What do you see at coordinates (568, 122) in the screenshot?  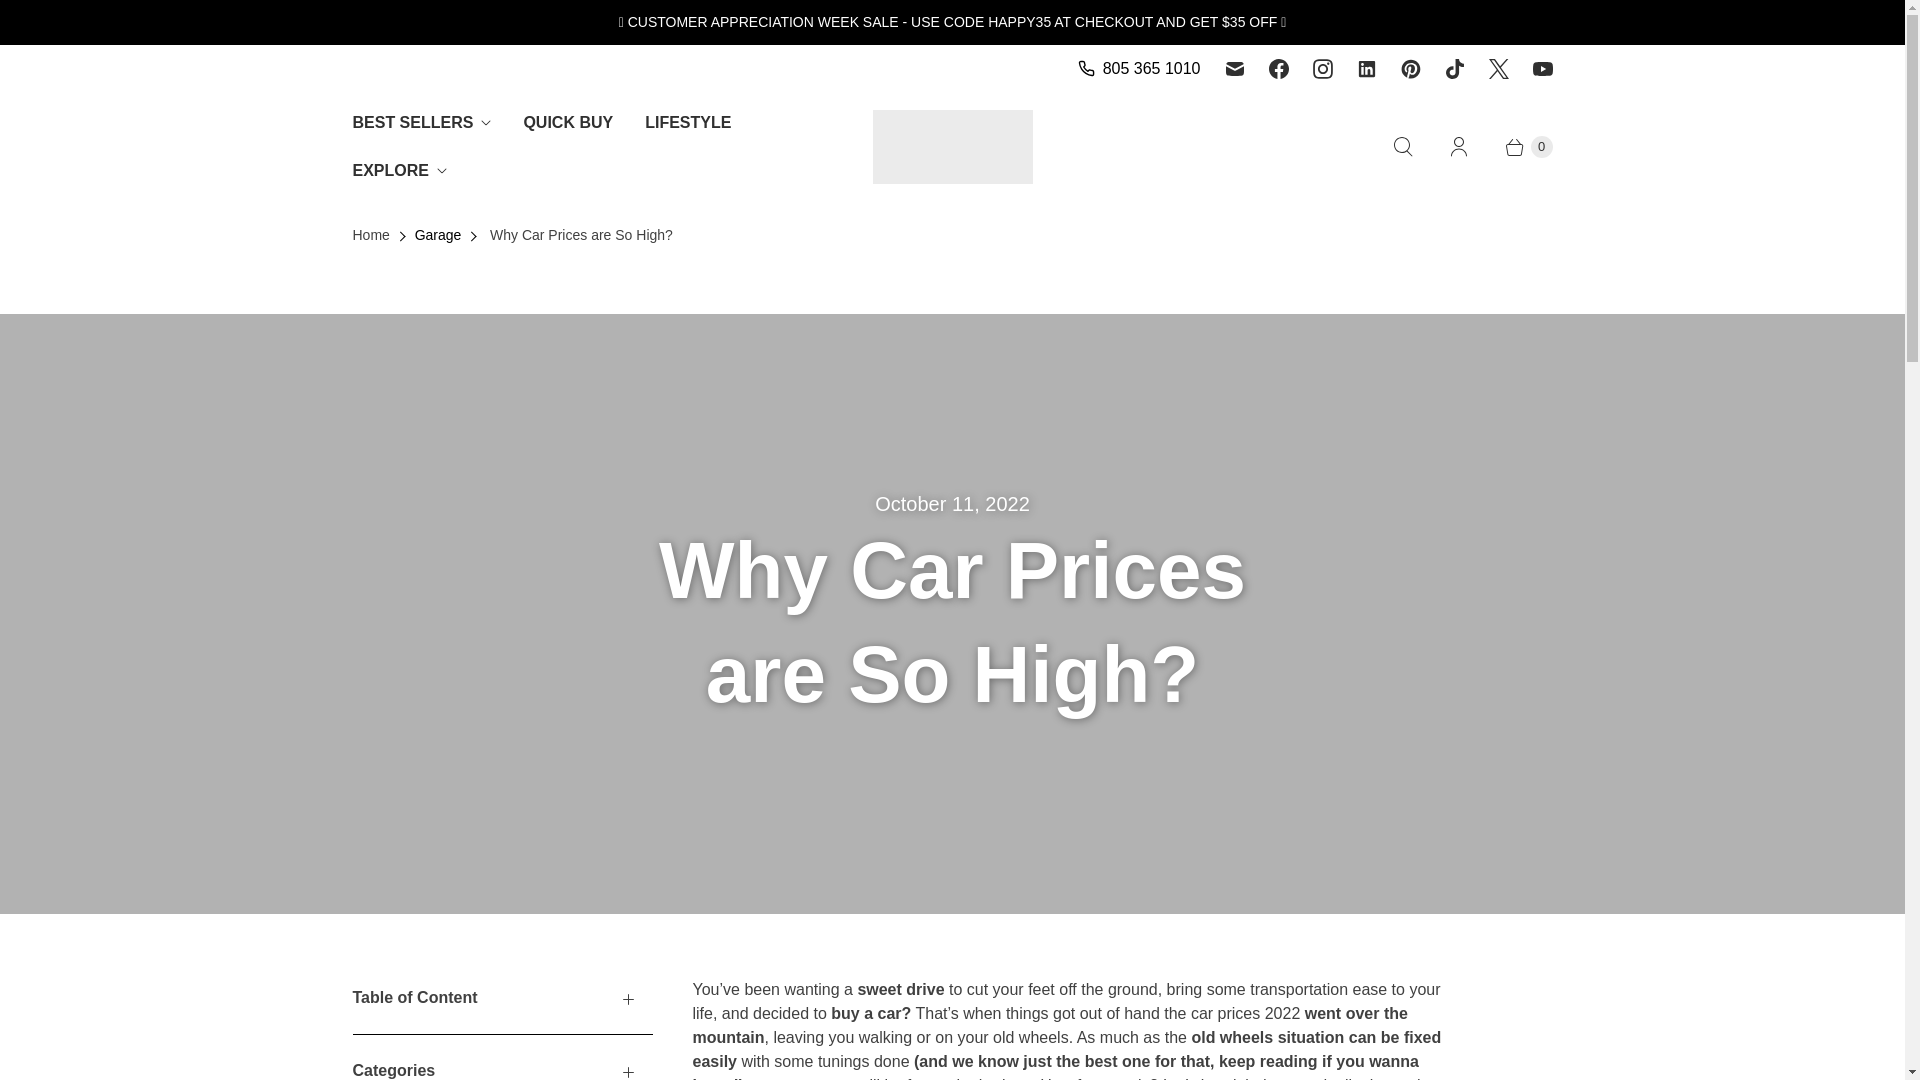 I see `QUICK BUY` at bounding box center [568, 122].